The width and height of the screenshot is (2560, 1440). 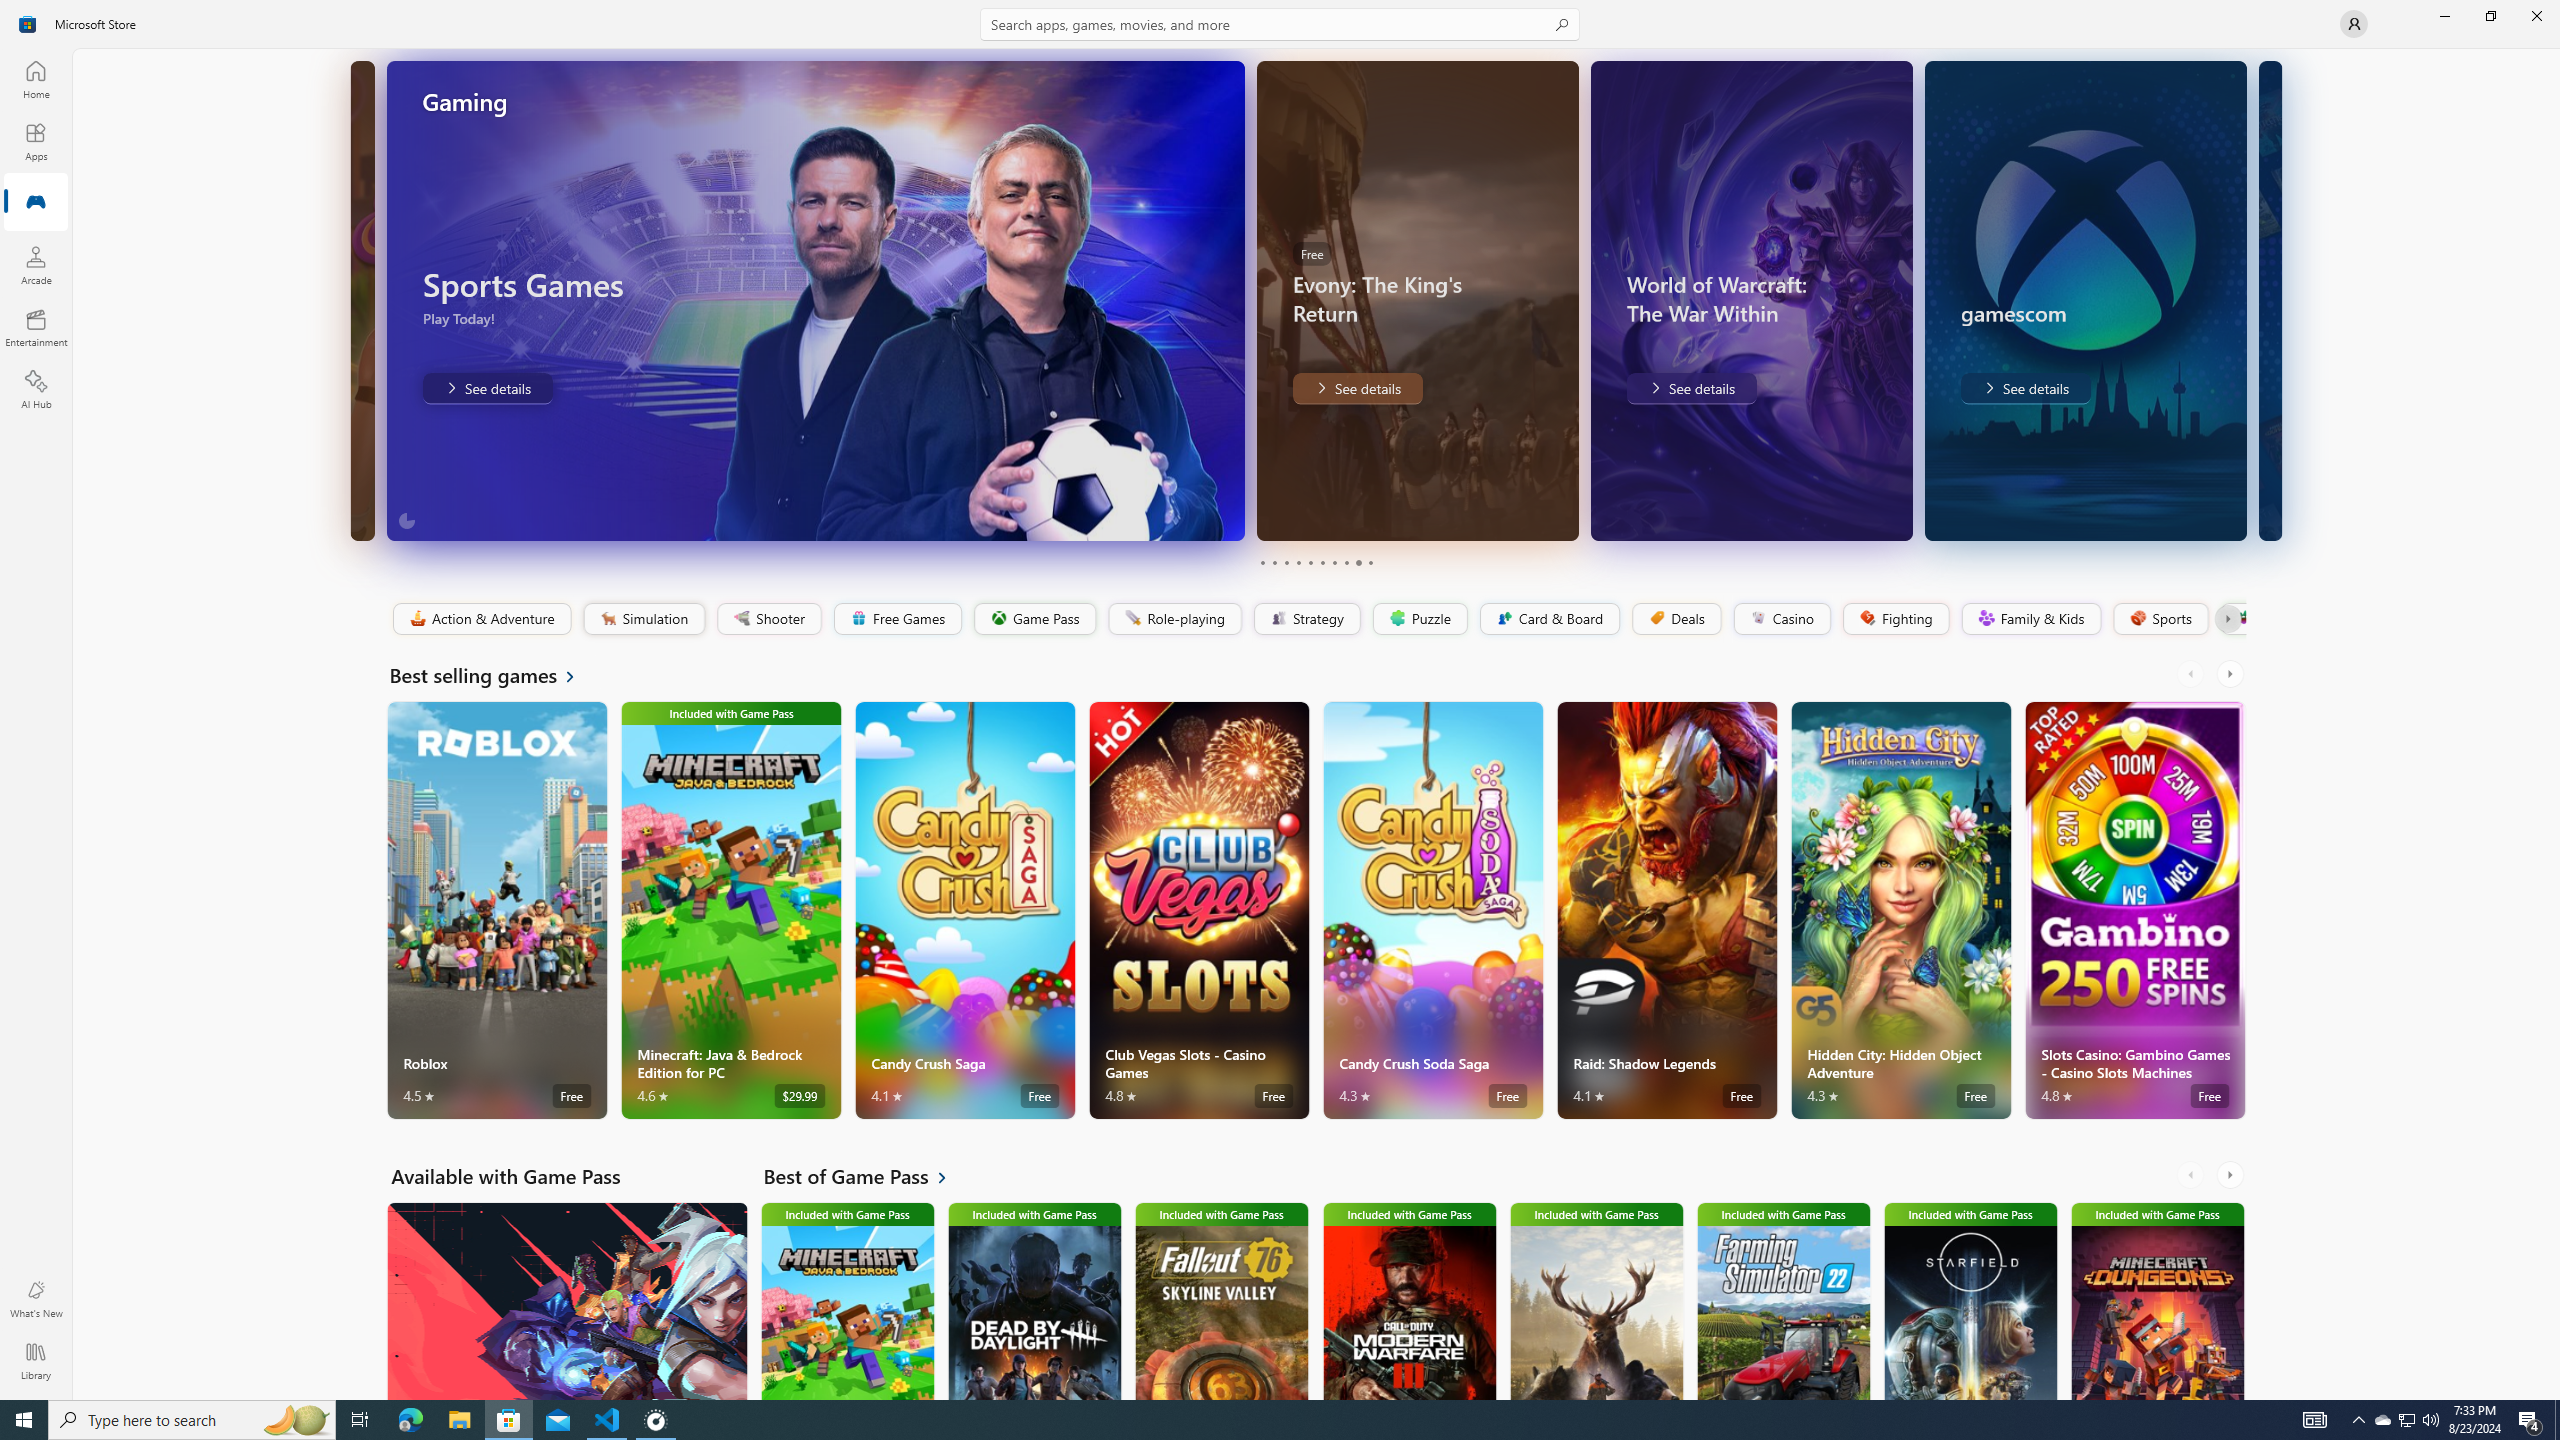 What do you see at coordinates (494, 675) in the screenshot?
I see `See all  Best selling games` at bounding box center [494, 675].